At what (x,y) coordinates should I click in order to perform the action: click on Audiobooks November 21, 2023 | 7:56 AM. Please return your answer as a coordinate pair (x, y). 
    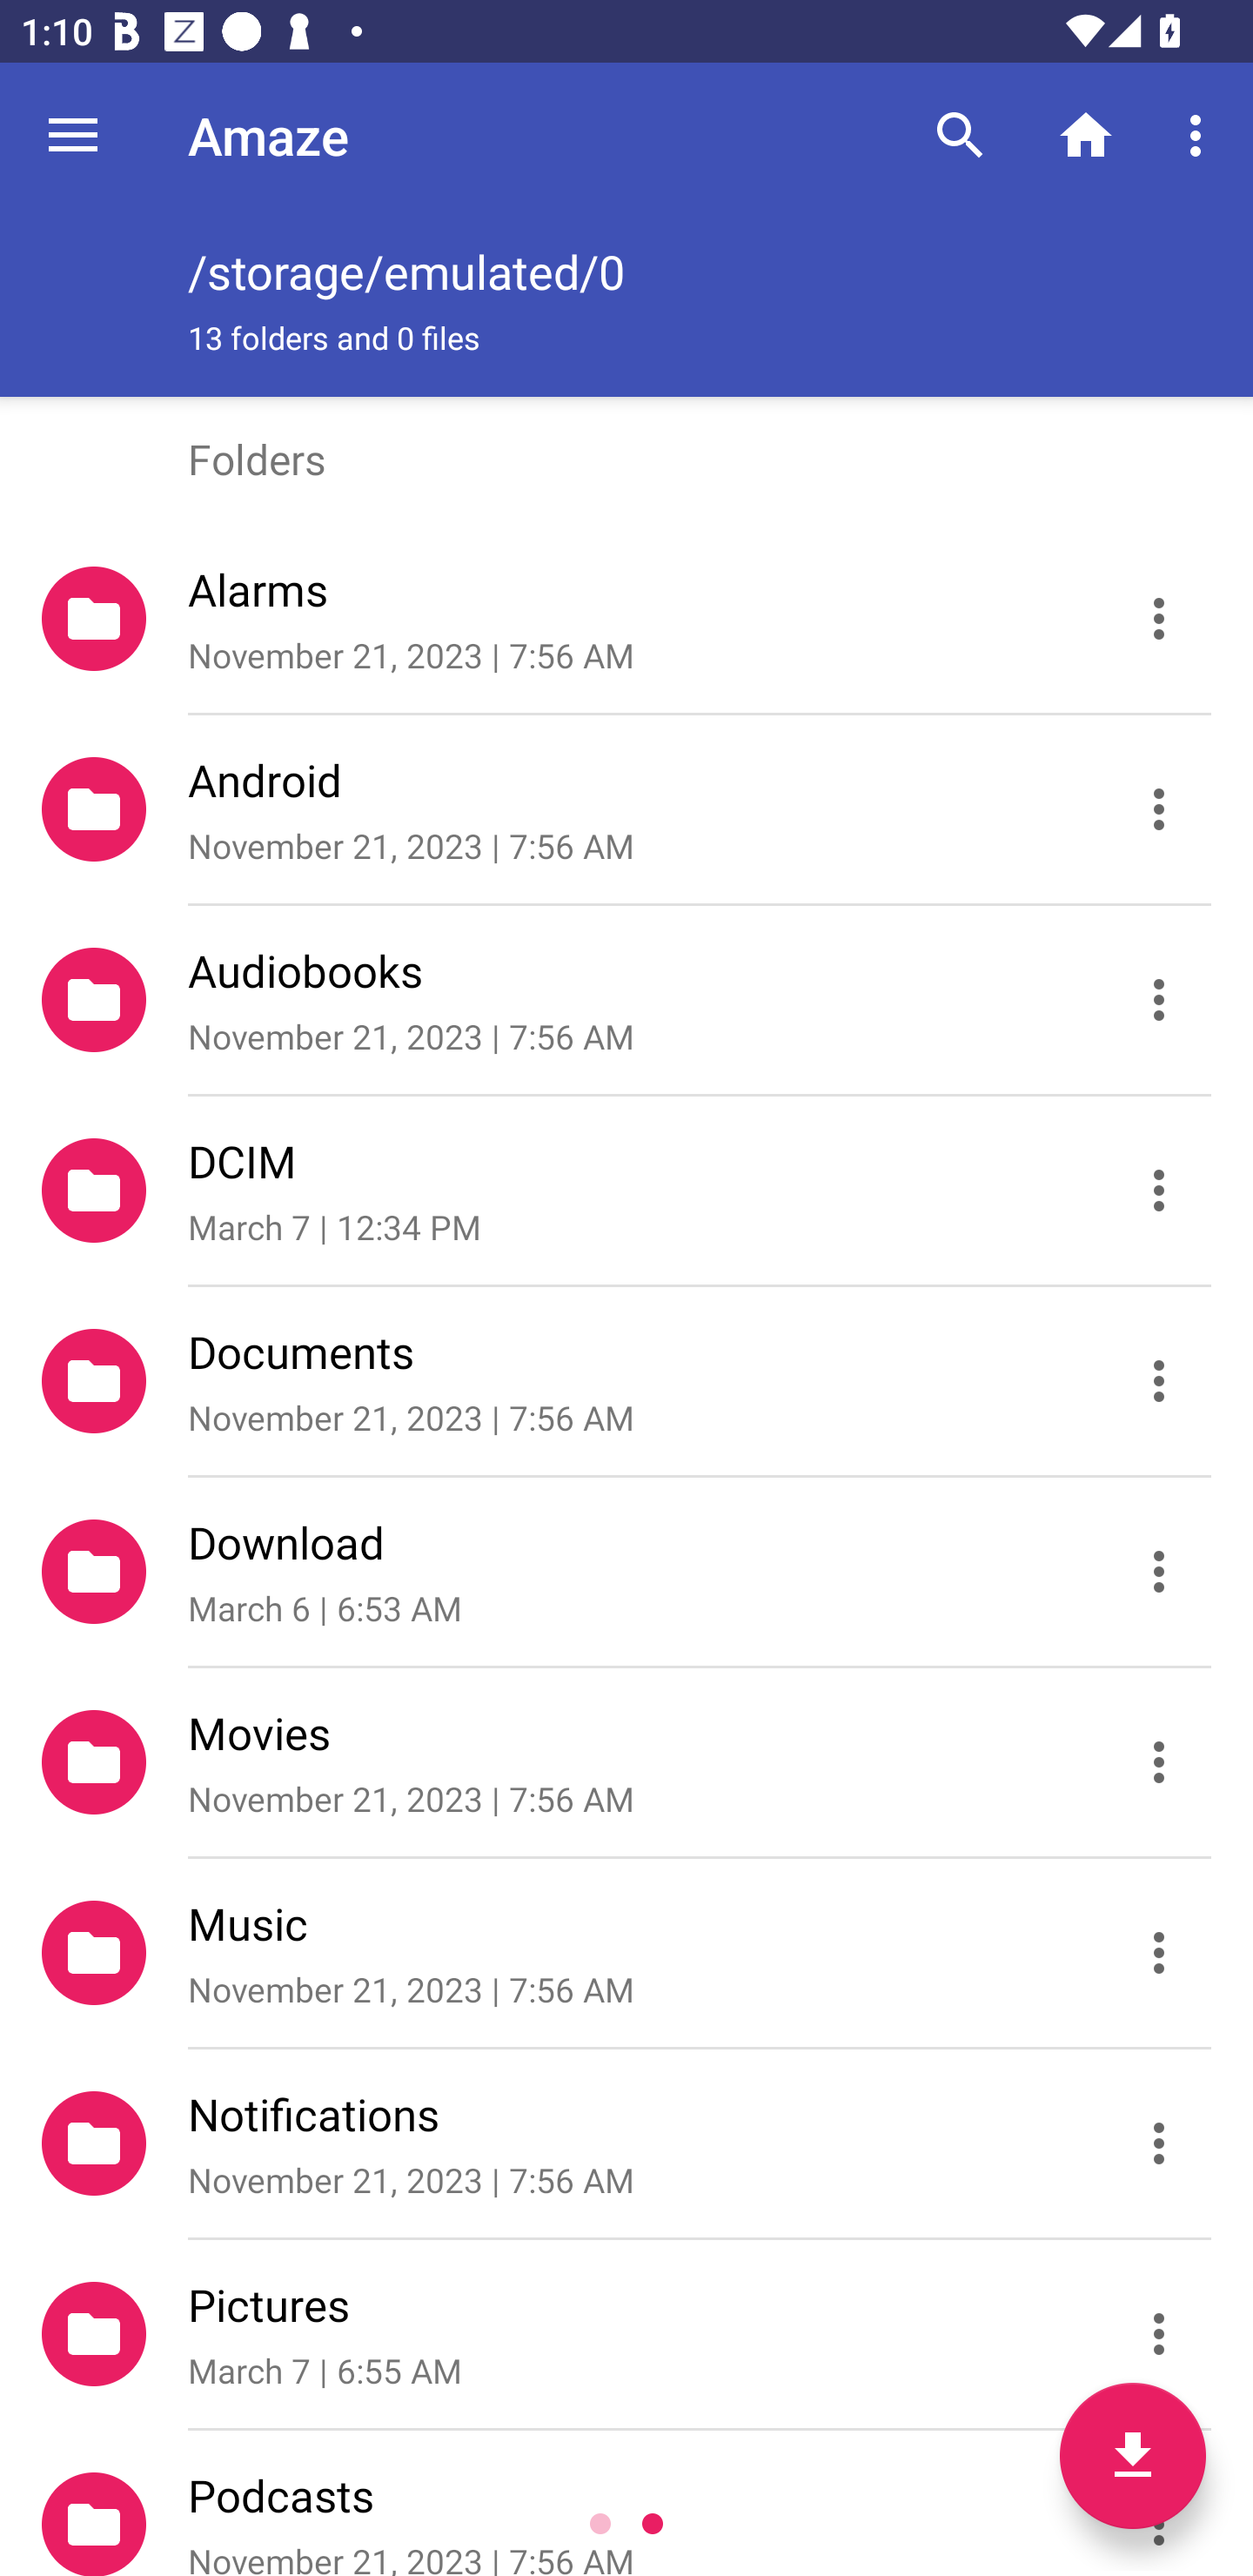
    Looking at the image, I should click on (626, 1001).